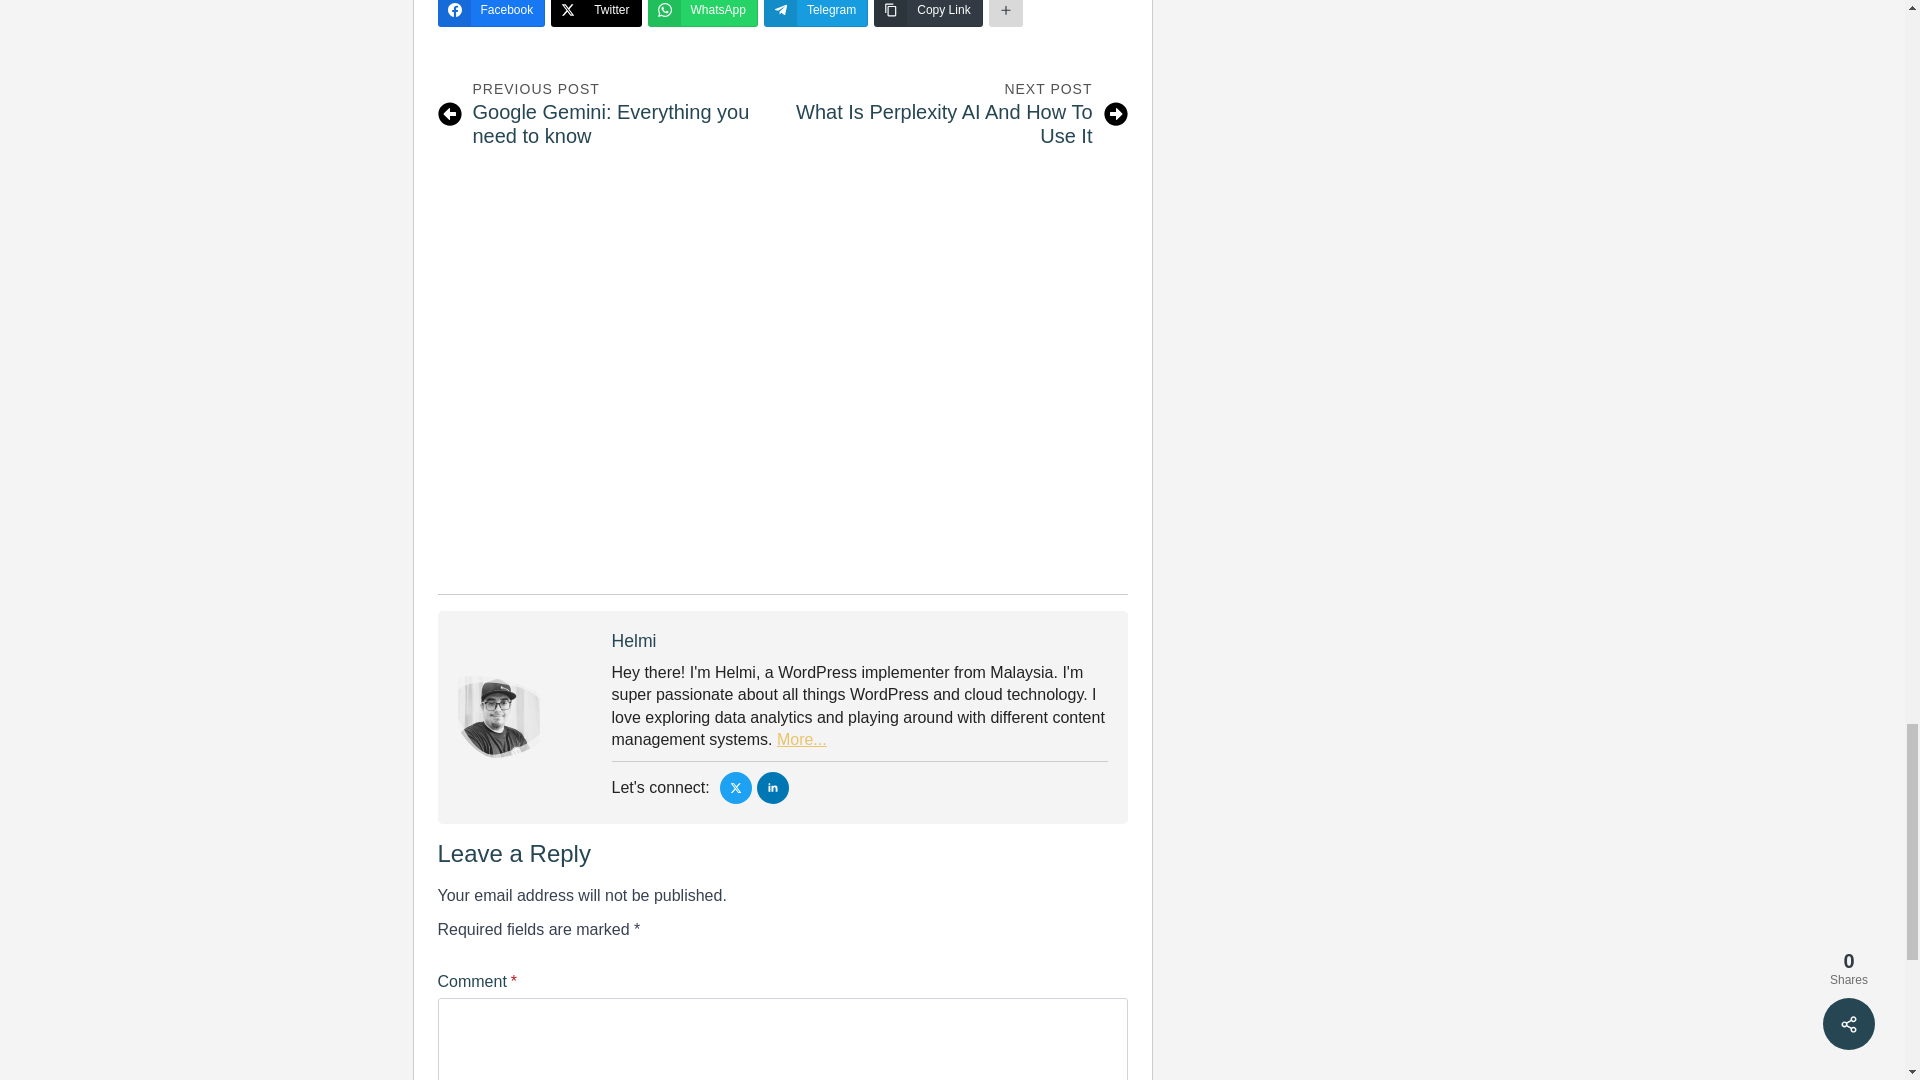 This screenshot has height=1080, width=1920. What do you see at coordinates (605, 113) in the screenshot?
I see `Copy Link` at bounding box center [605, 113].